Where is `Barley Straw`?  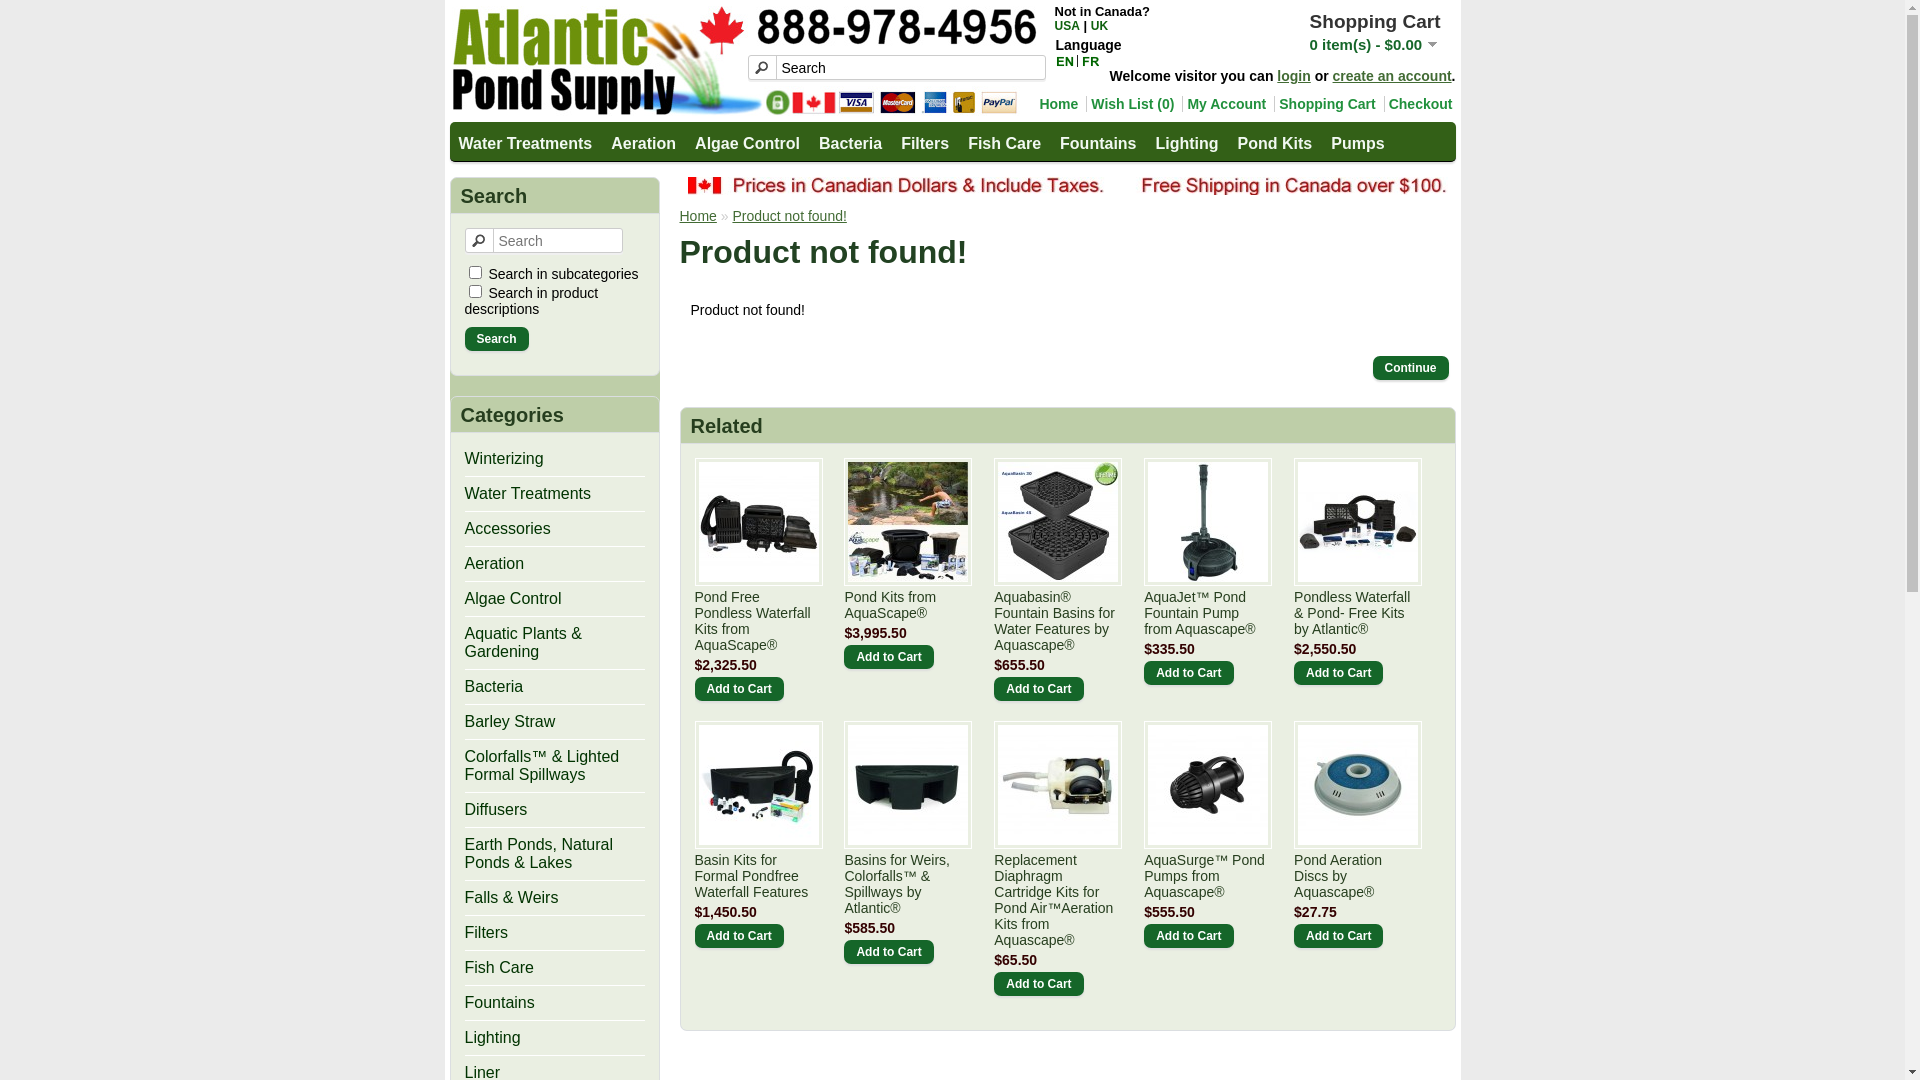 Barley Straw is located at coordinates (510, 722).